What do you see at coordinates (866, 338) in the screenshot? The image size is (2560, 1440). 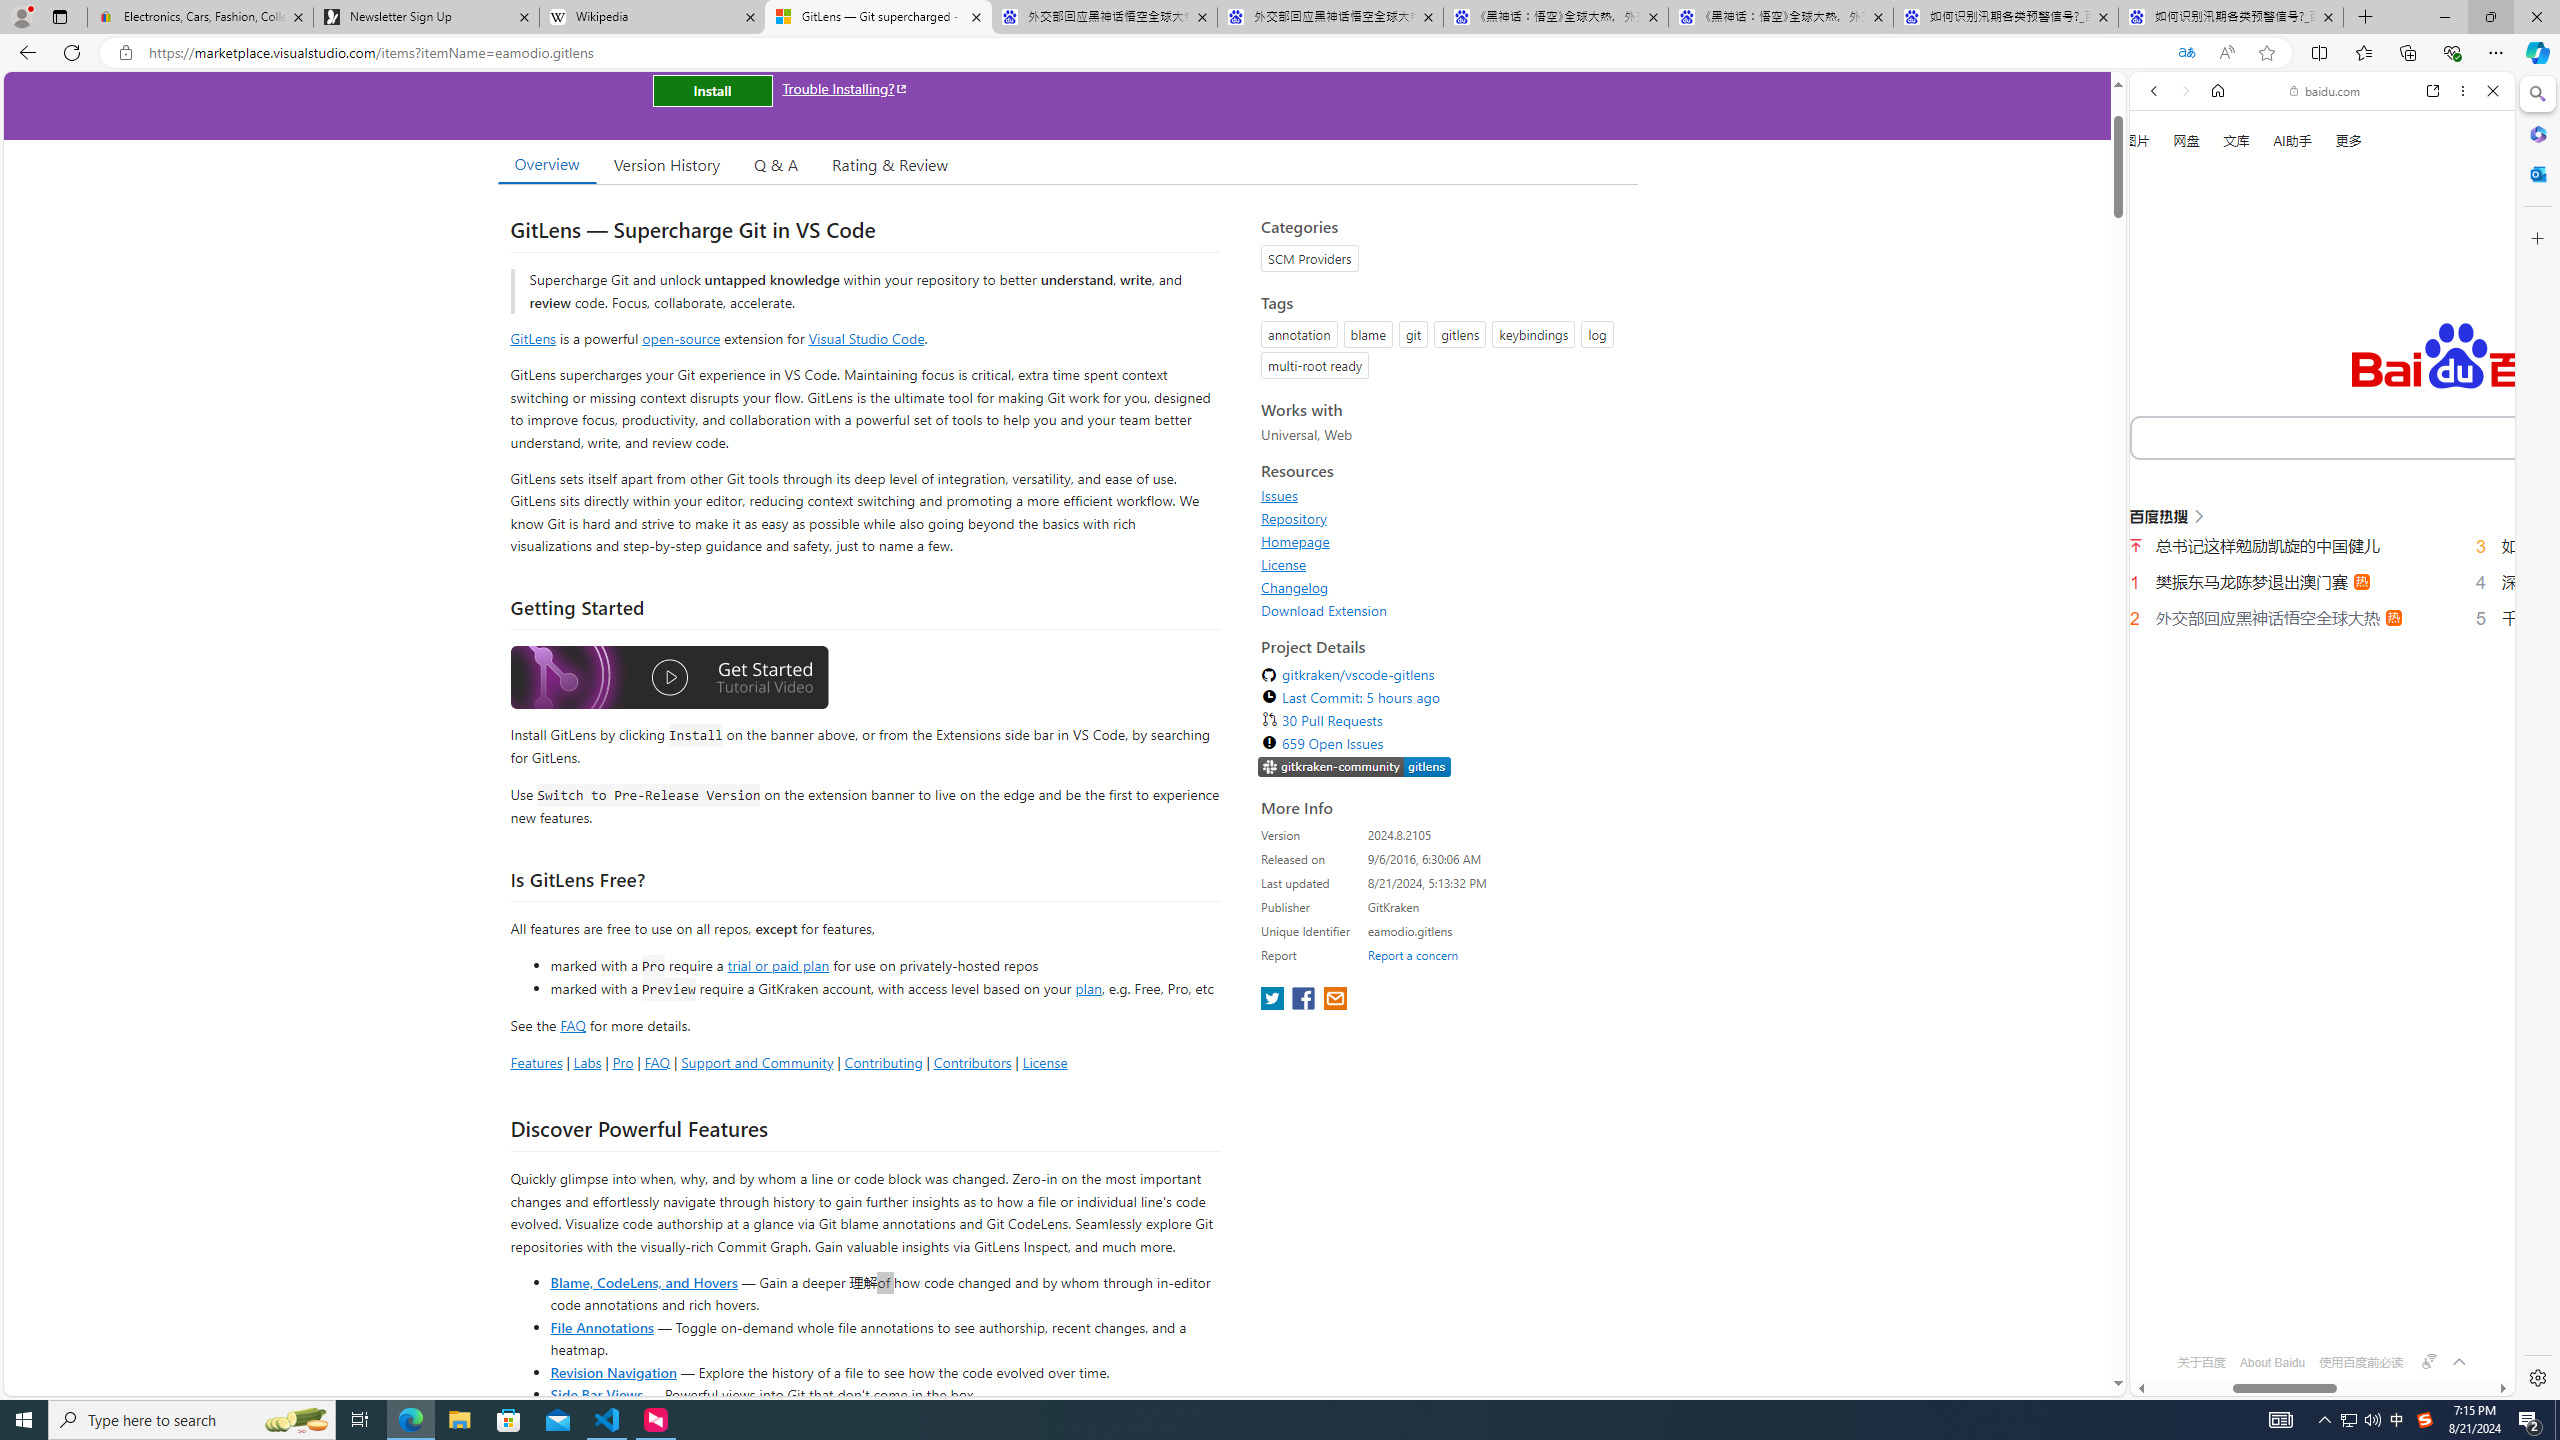 I see `Visual Studio Code` at bounding box center [866, 338].